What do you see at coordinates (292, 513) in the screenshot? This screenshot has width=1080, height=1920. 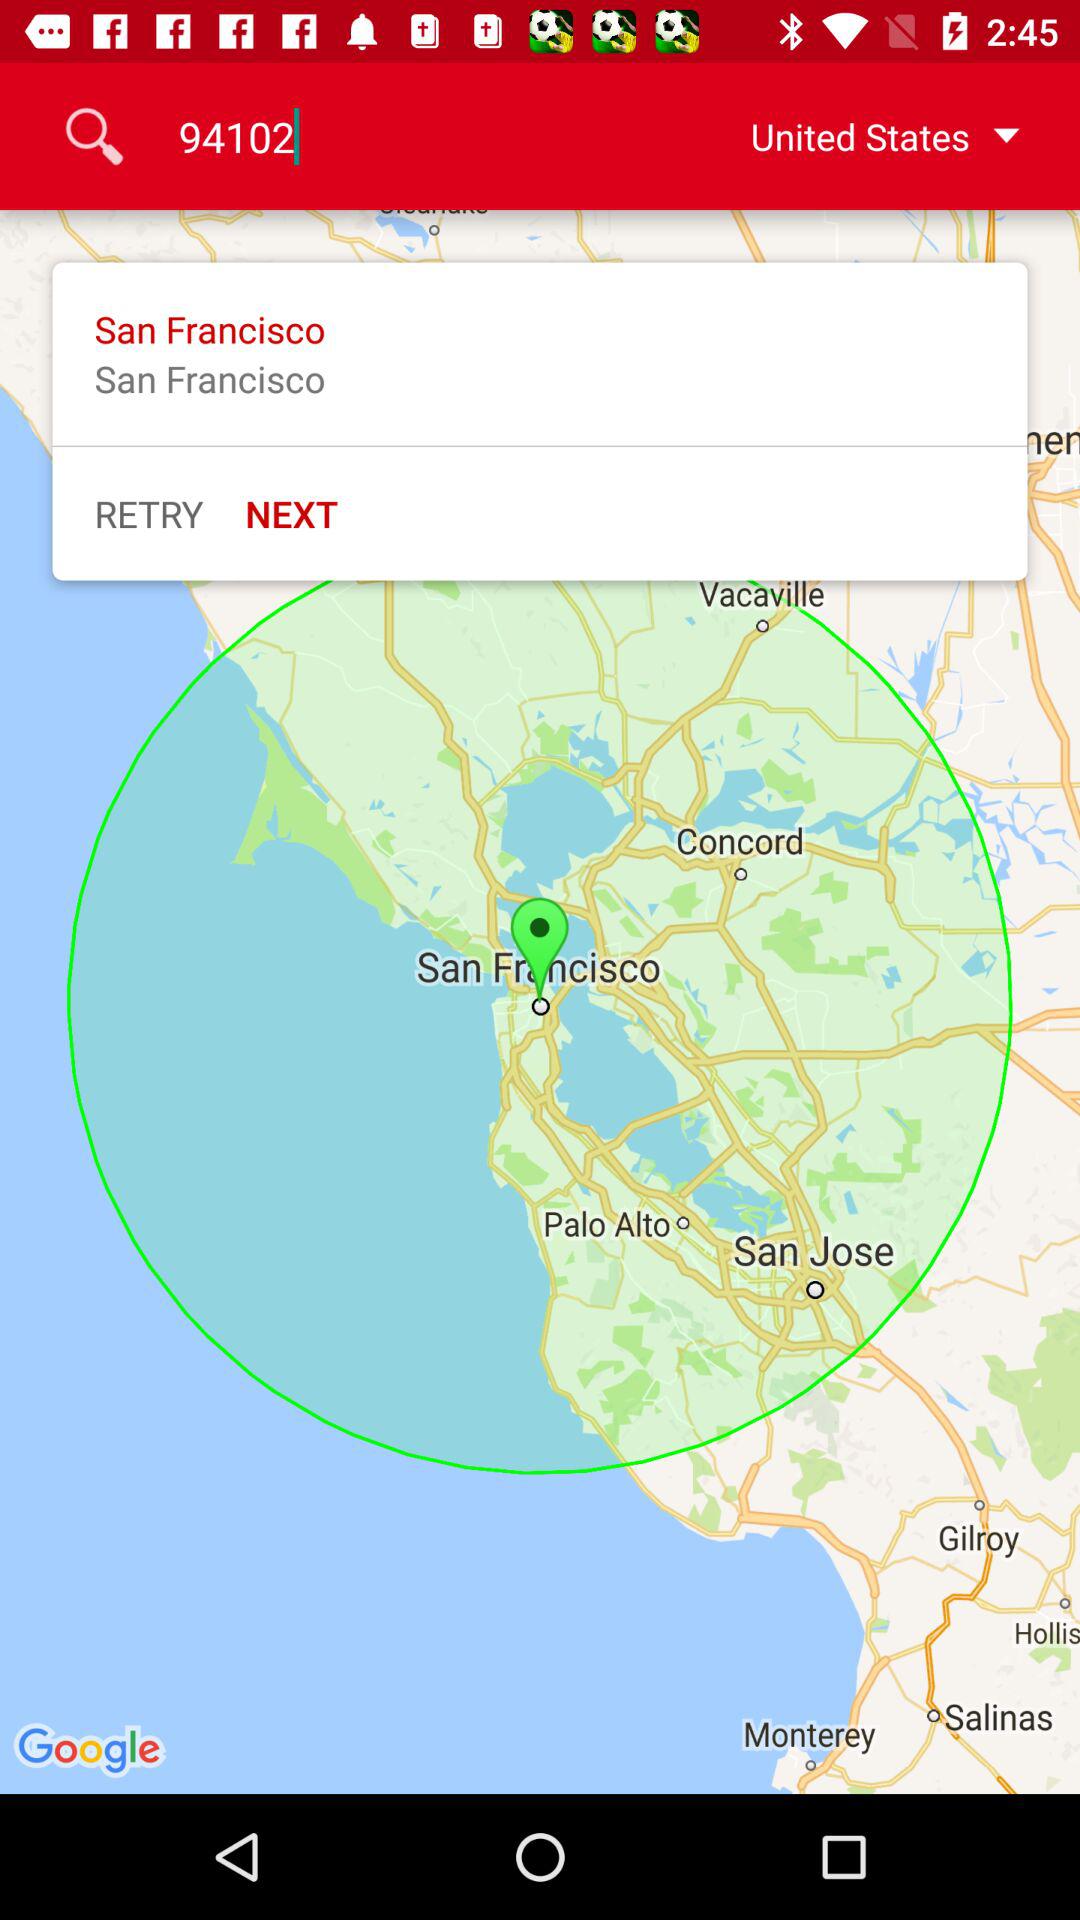 I see `select the item next to the retry item` at bounding box center [292, 513].